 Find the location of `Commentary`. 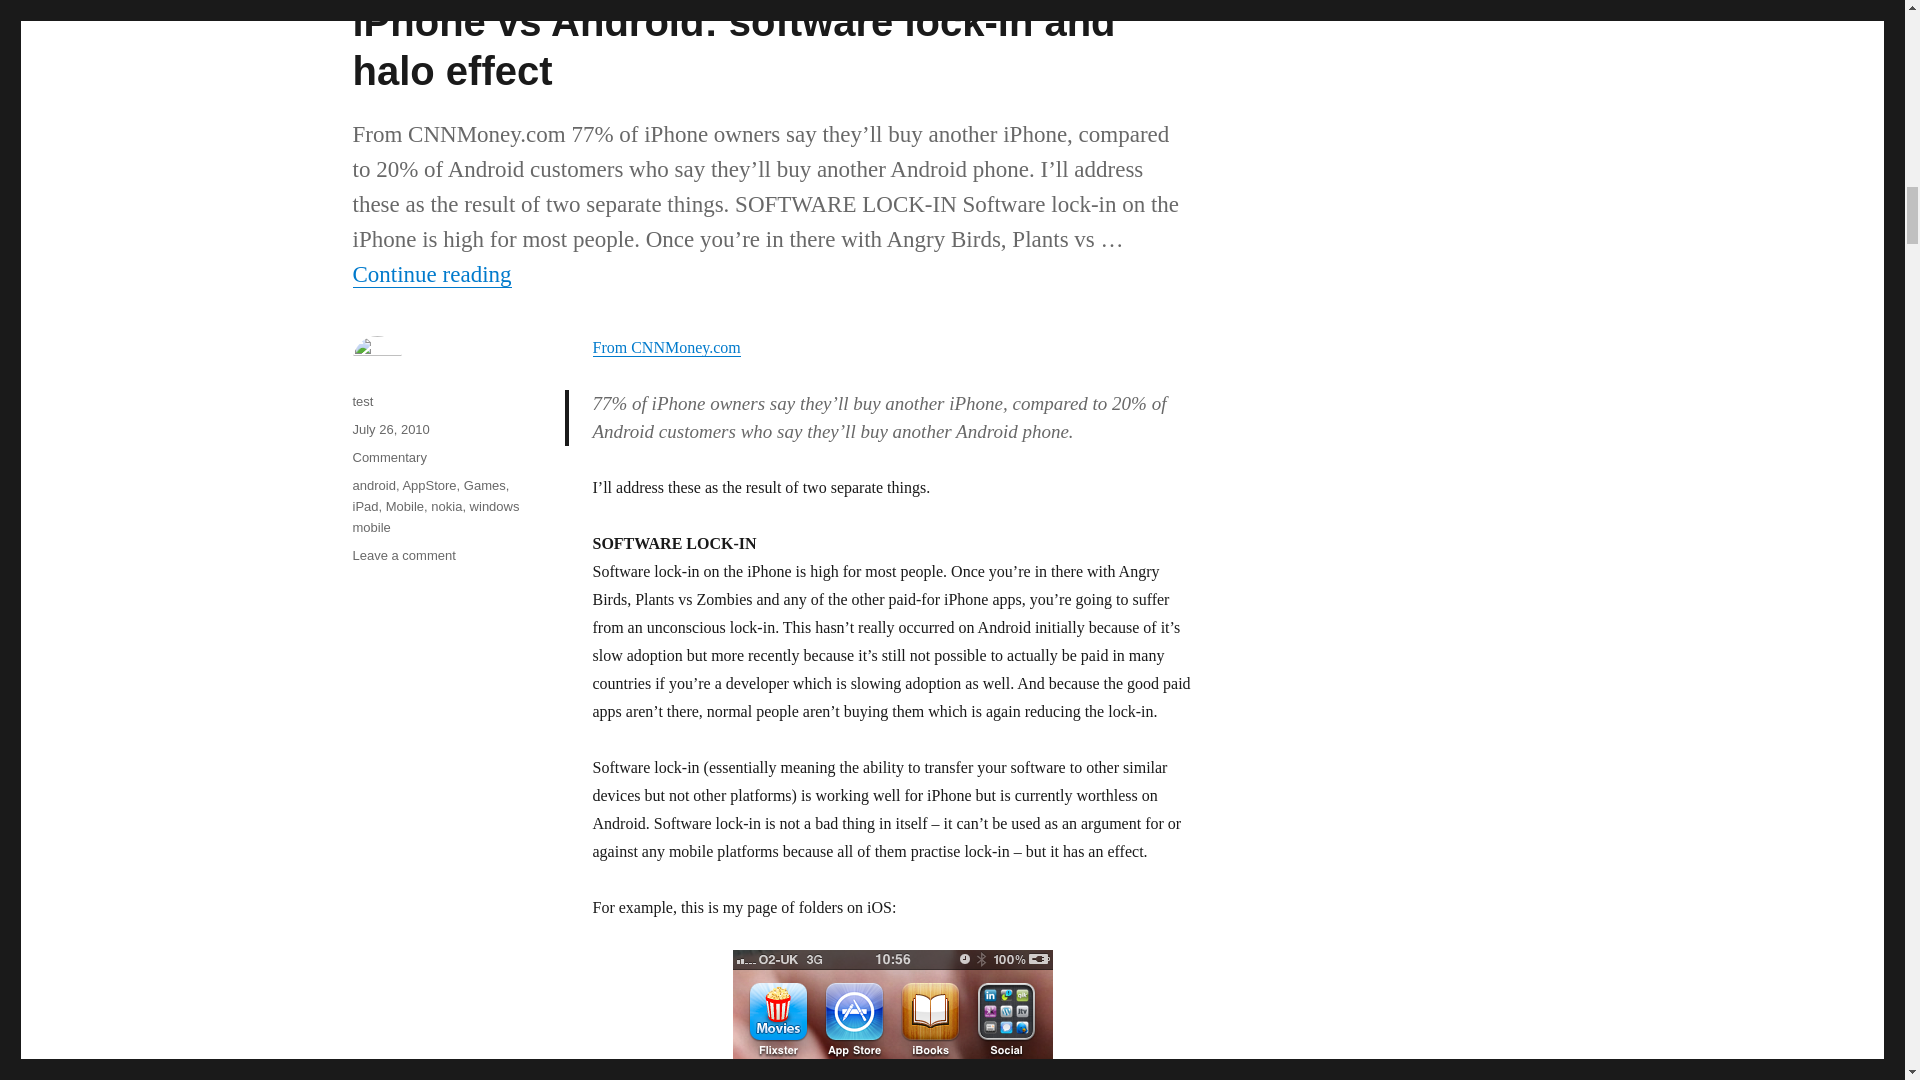

Commentary is located at coordinates (388, 458).